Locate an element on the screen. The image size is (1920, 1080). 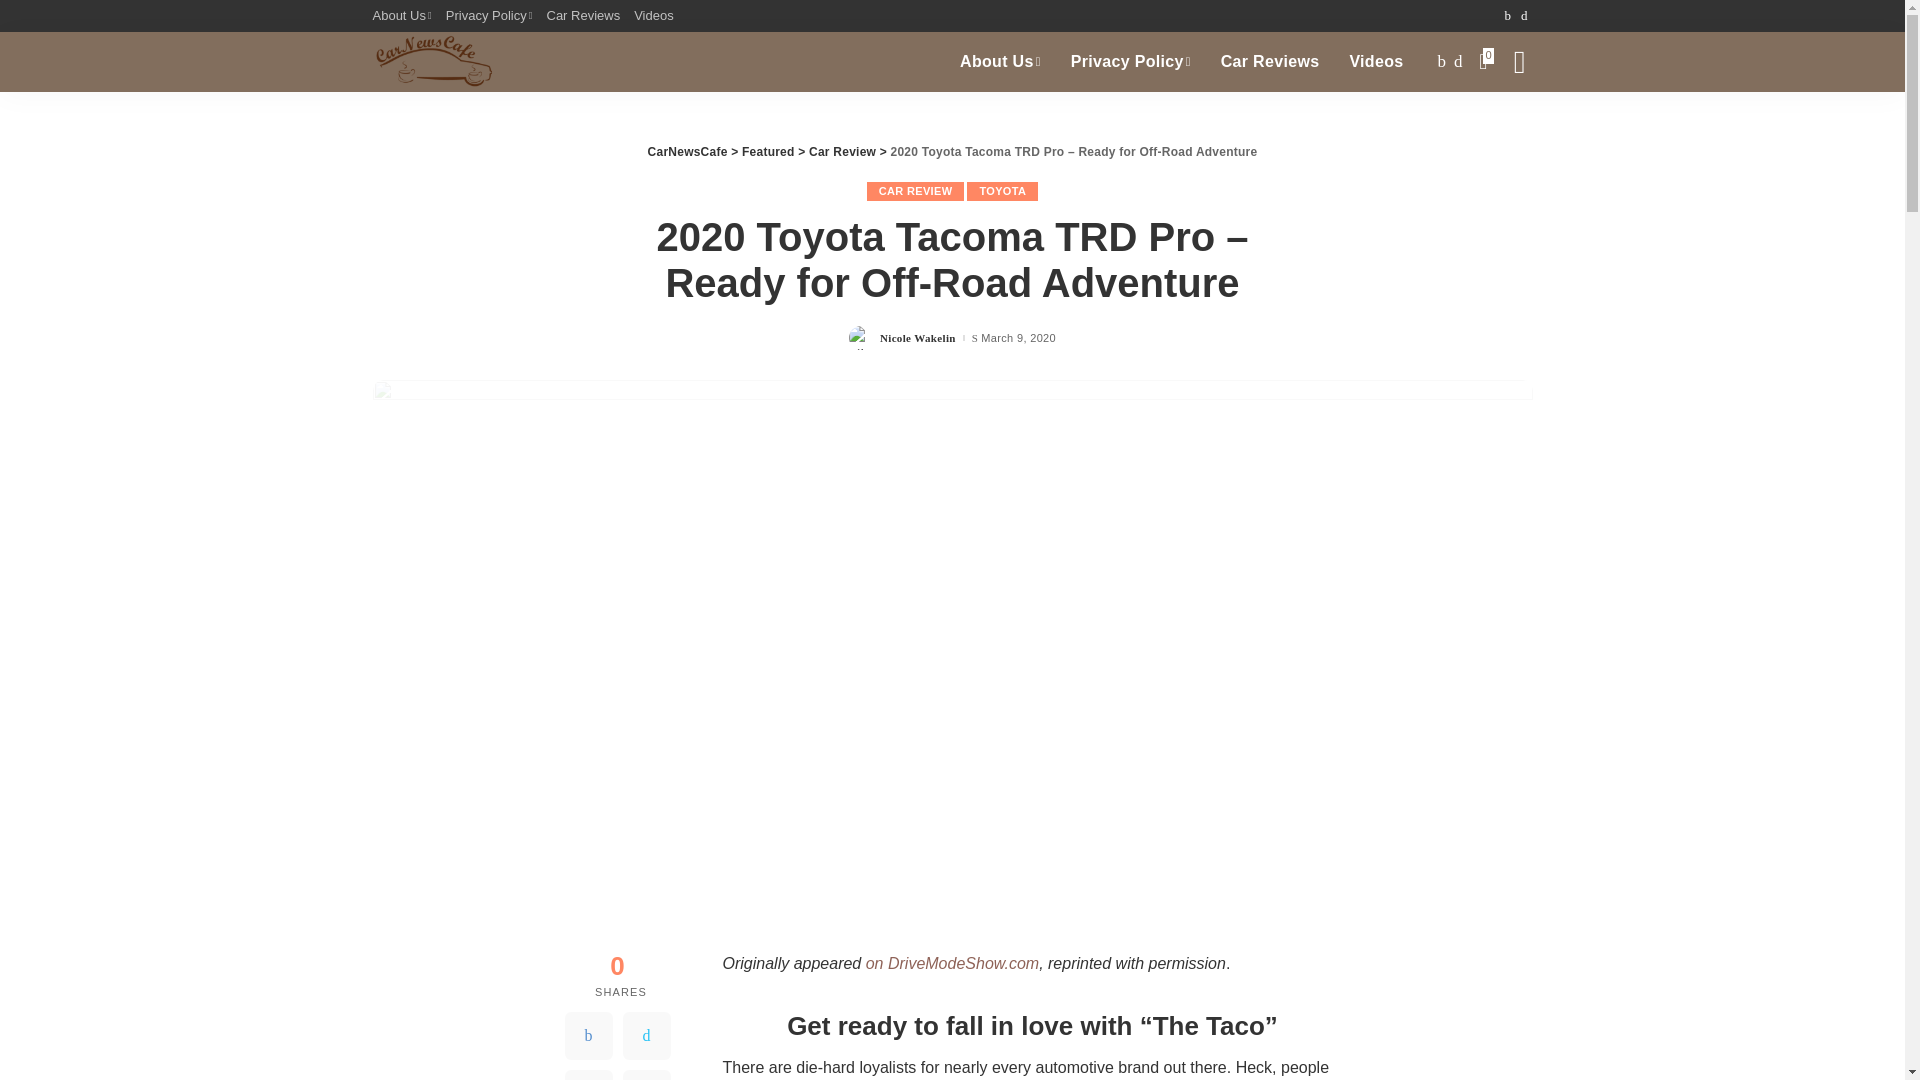
0 is located at coordinates (1486, 62).